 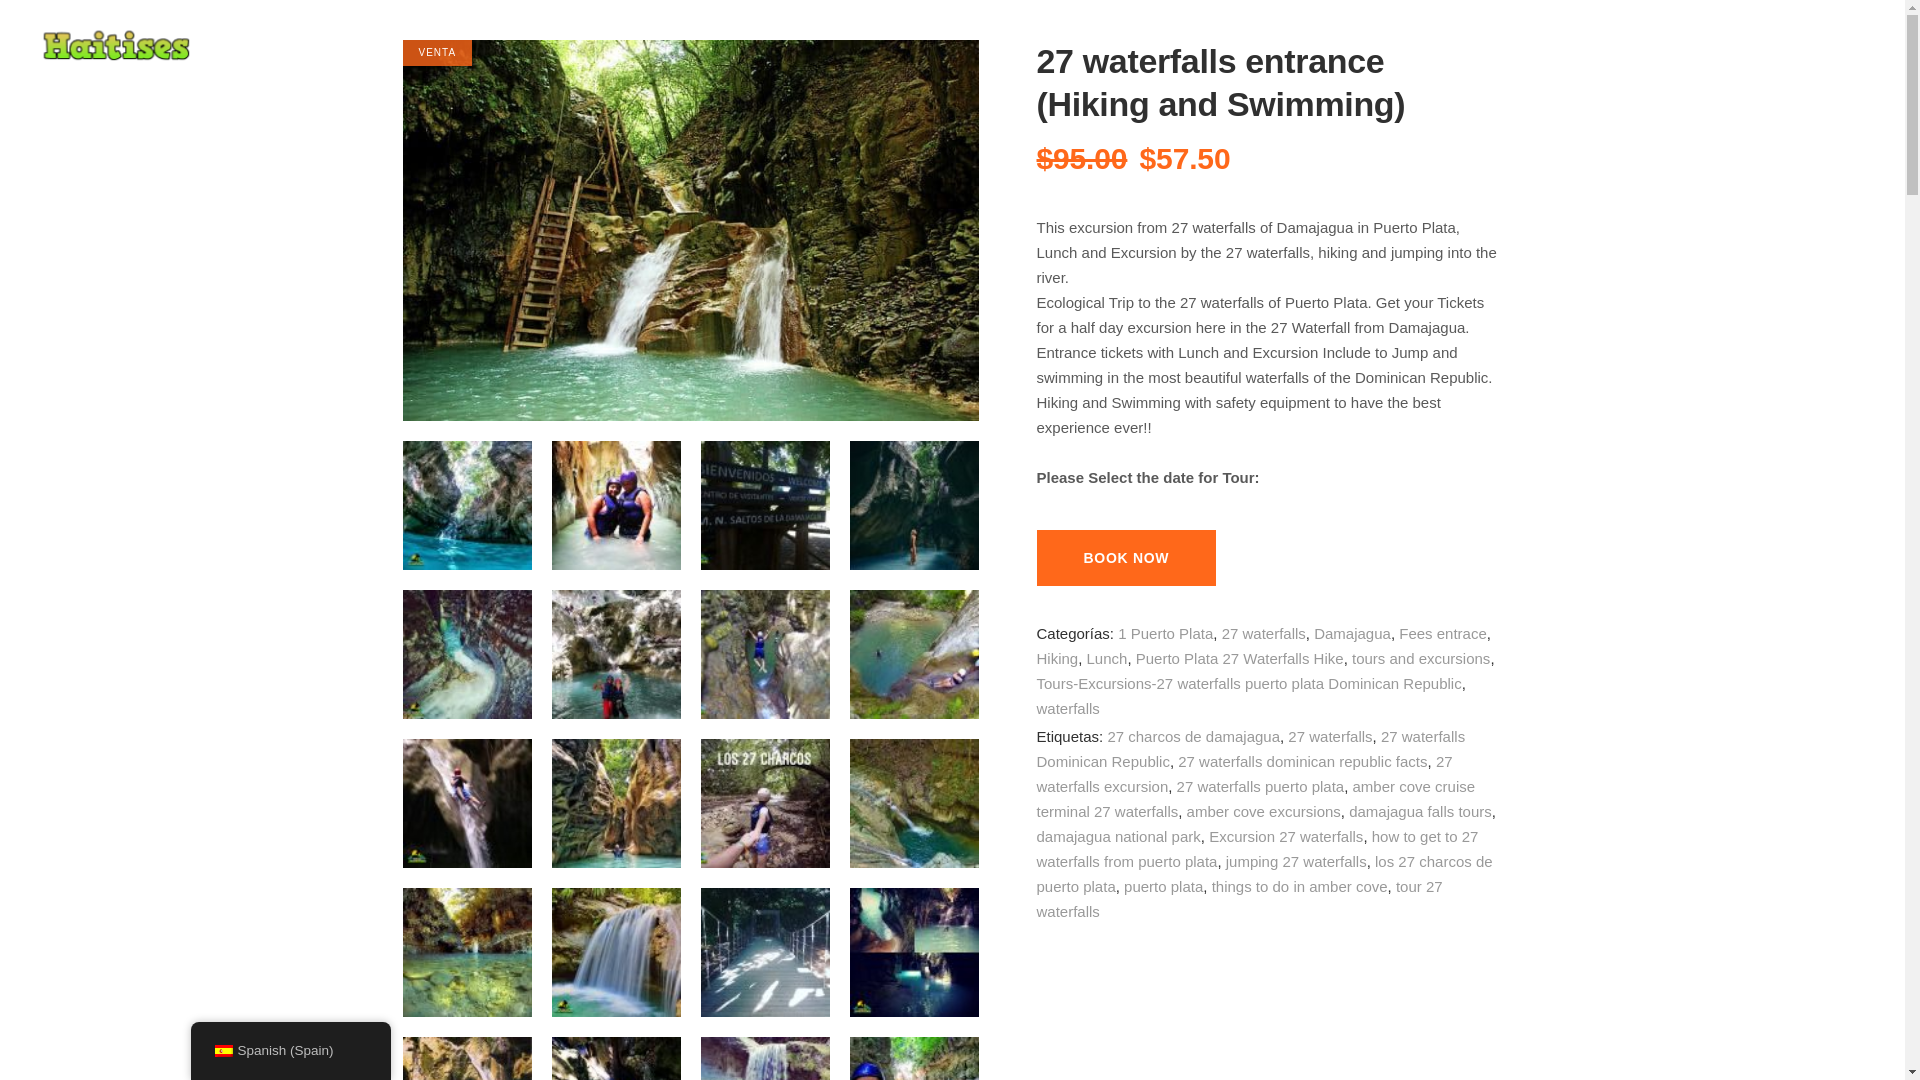 I want to click on 27 waterfalls, so click(x=1263, y=633).